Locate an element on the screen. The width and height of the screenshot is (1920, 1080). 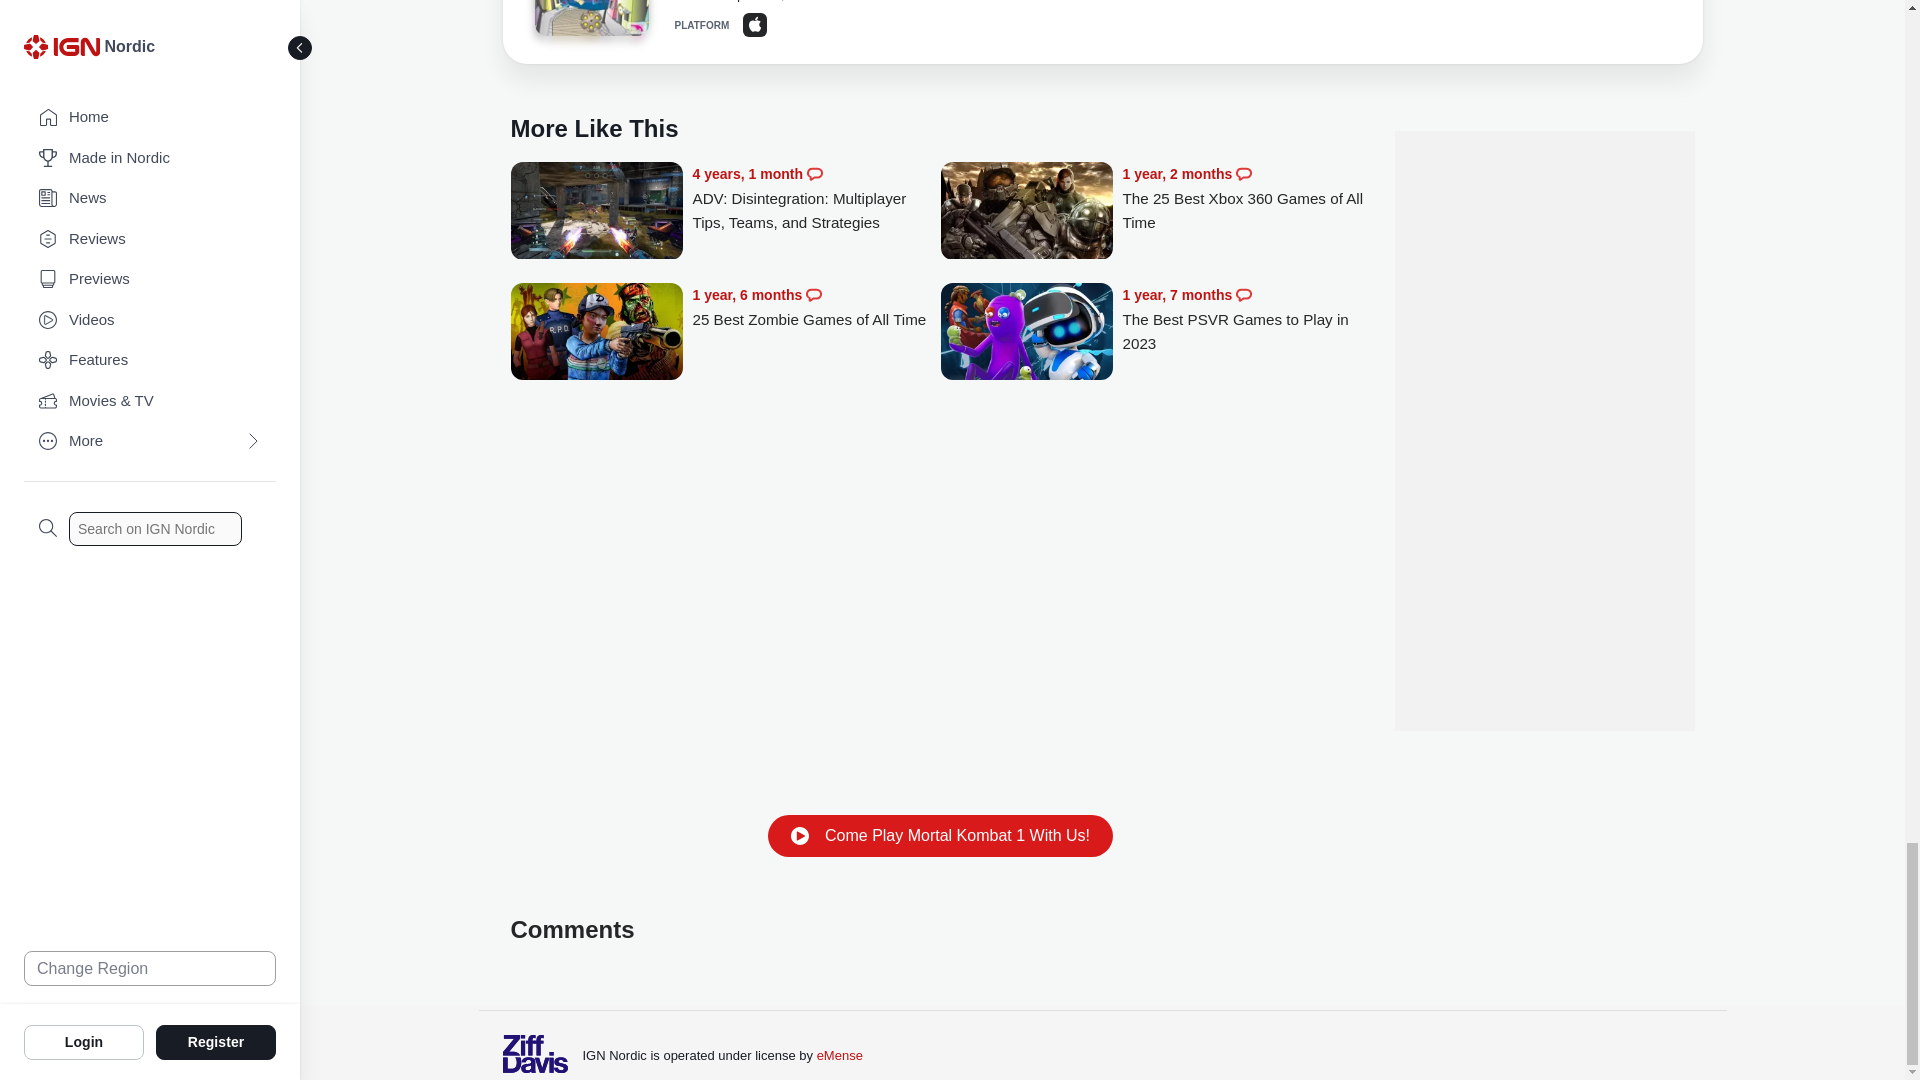
The 25 Best Xbox 360 Games of All Time is located at coordinates (1246, 198).